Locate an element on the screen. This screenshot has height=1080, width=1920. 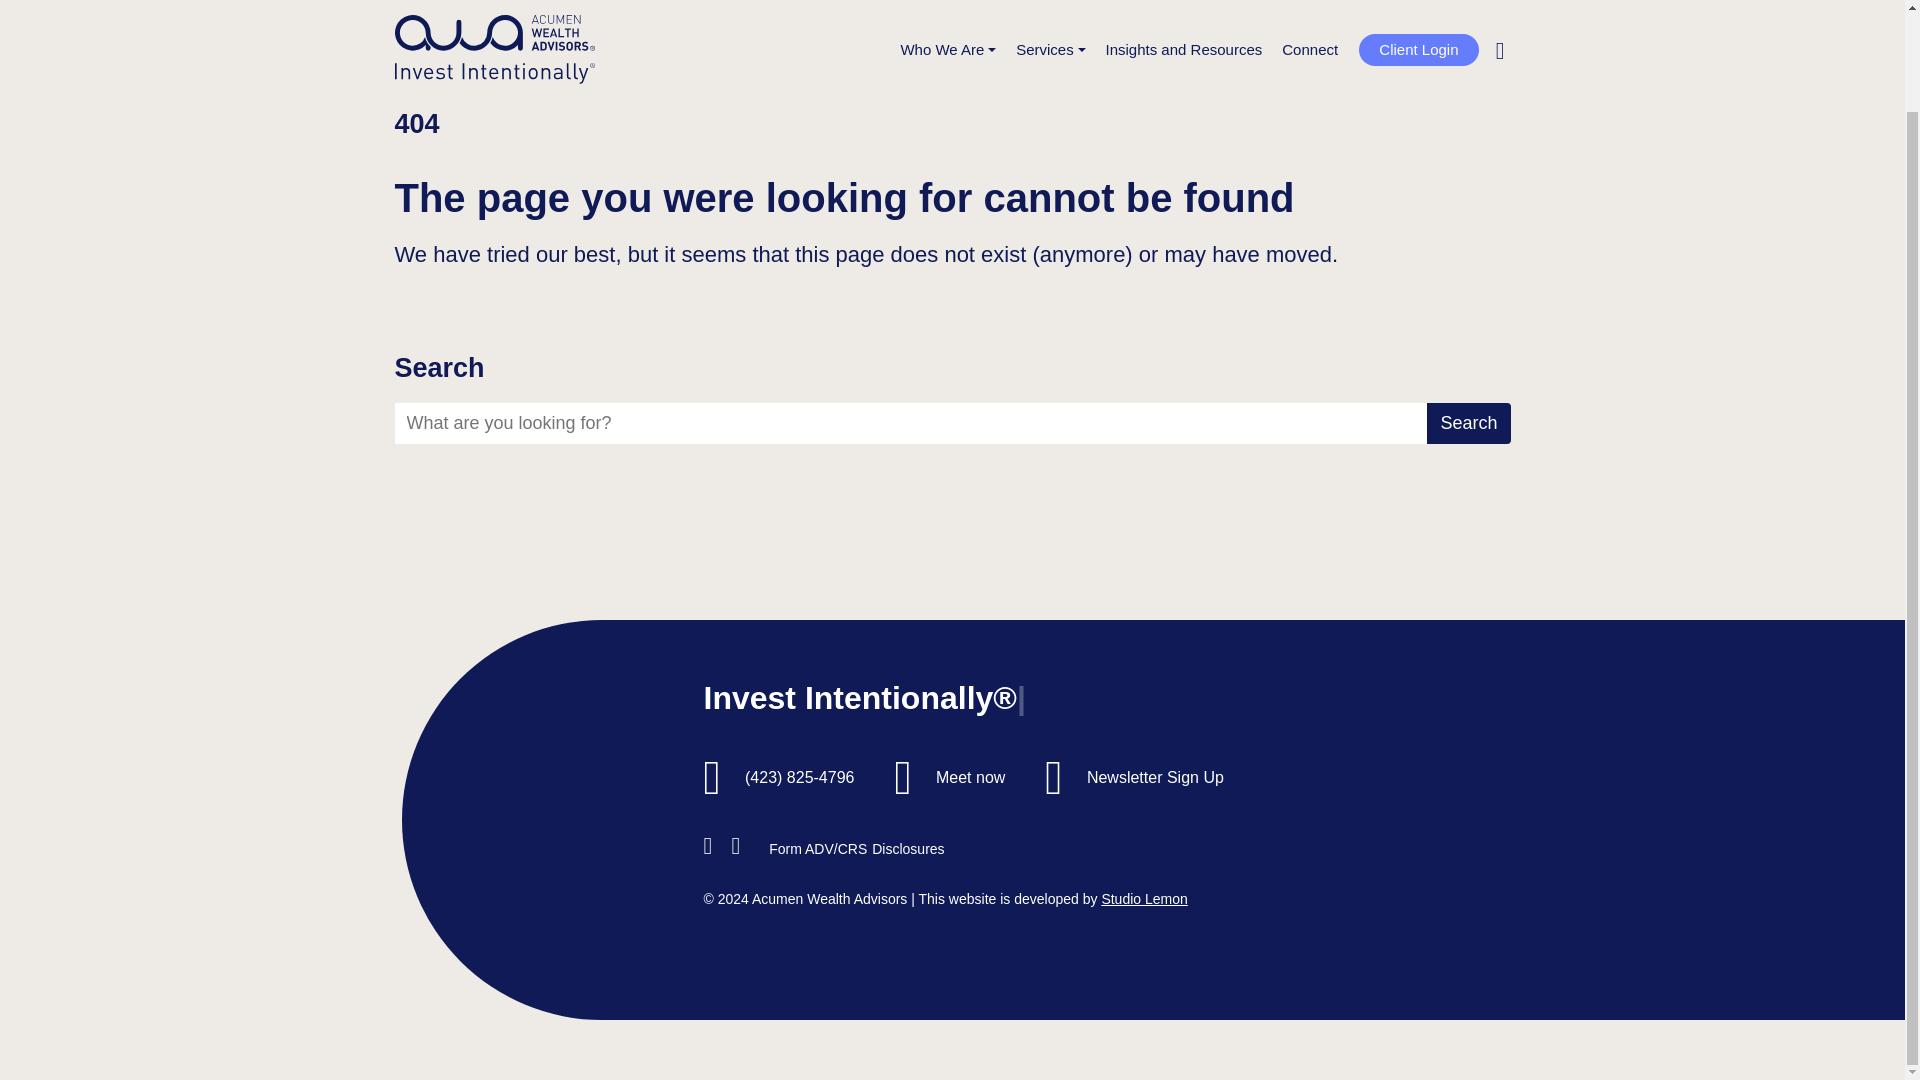
Services is located at coordinates (1050, 7).